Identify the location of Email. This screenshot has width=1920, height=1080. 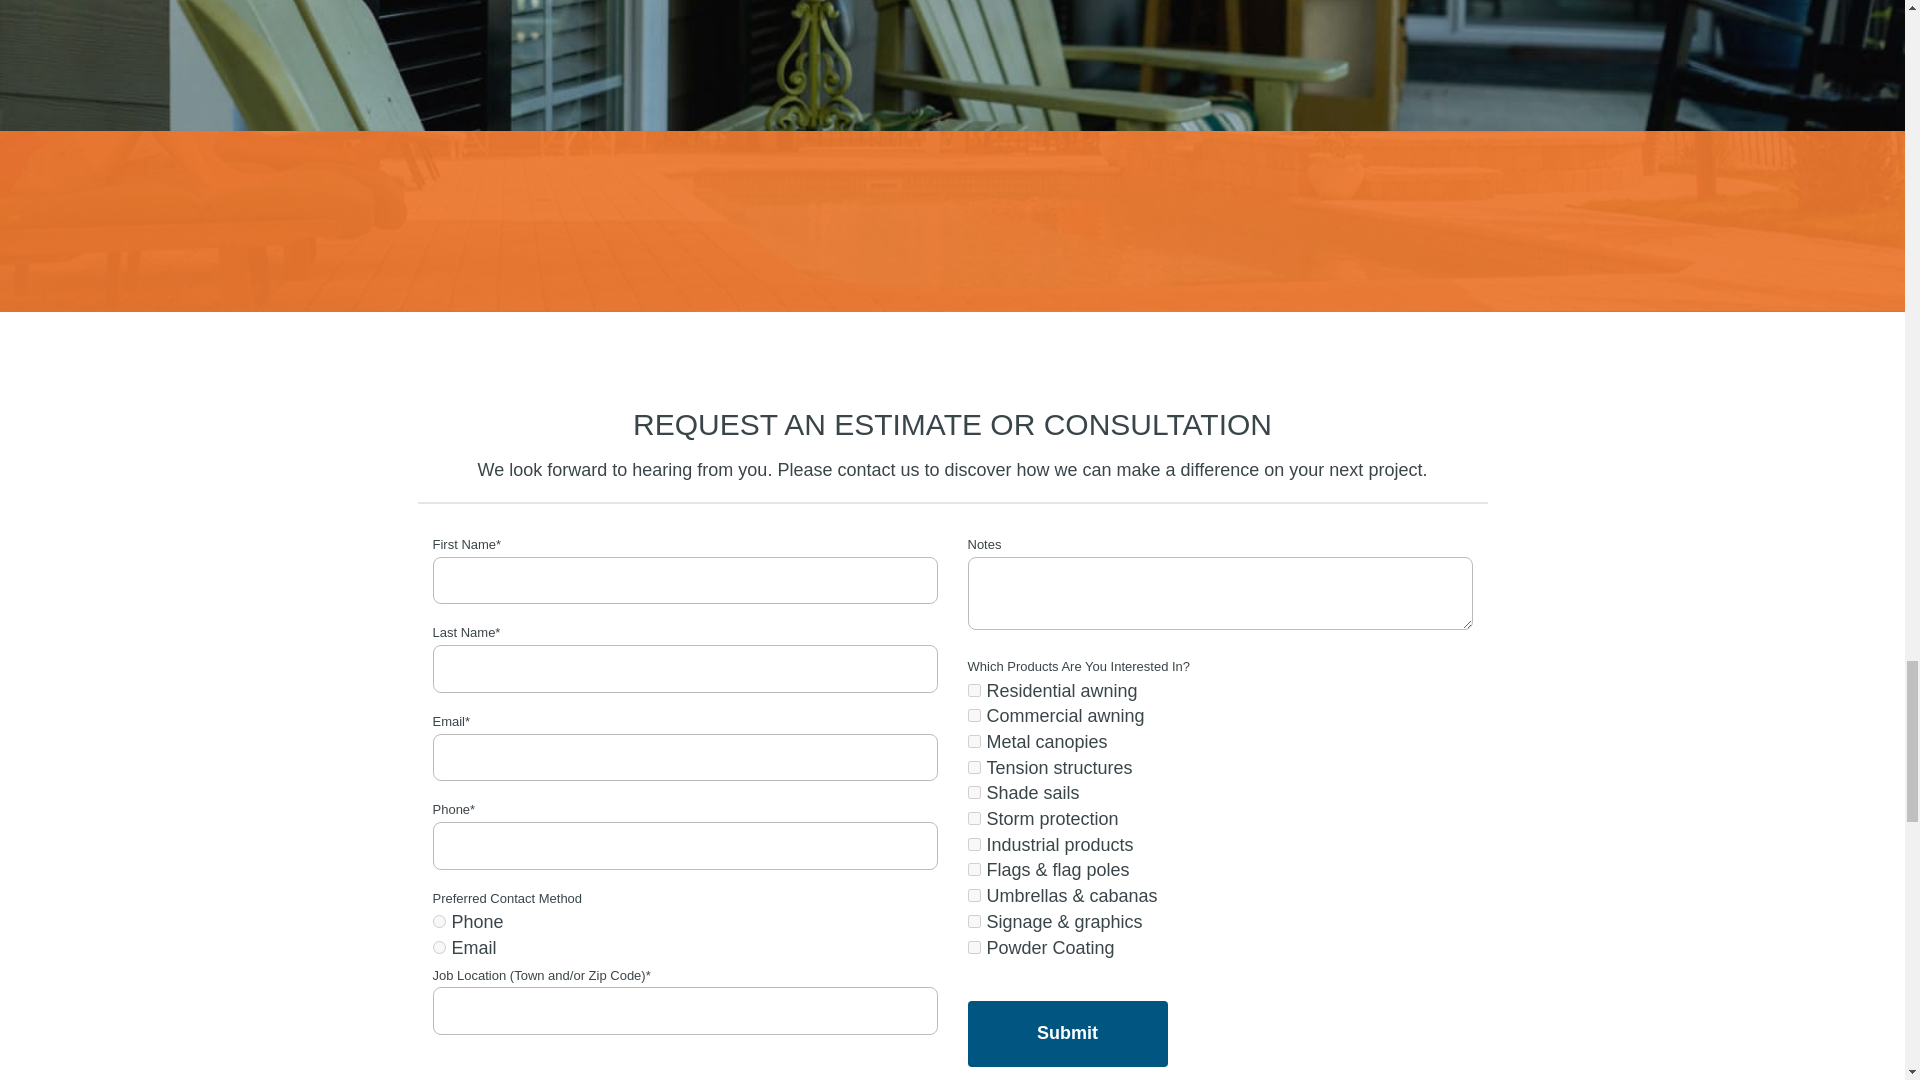
(438, 946).